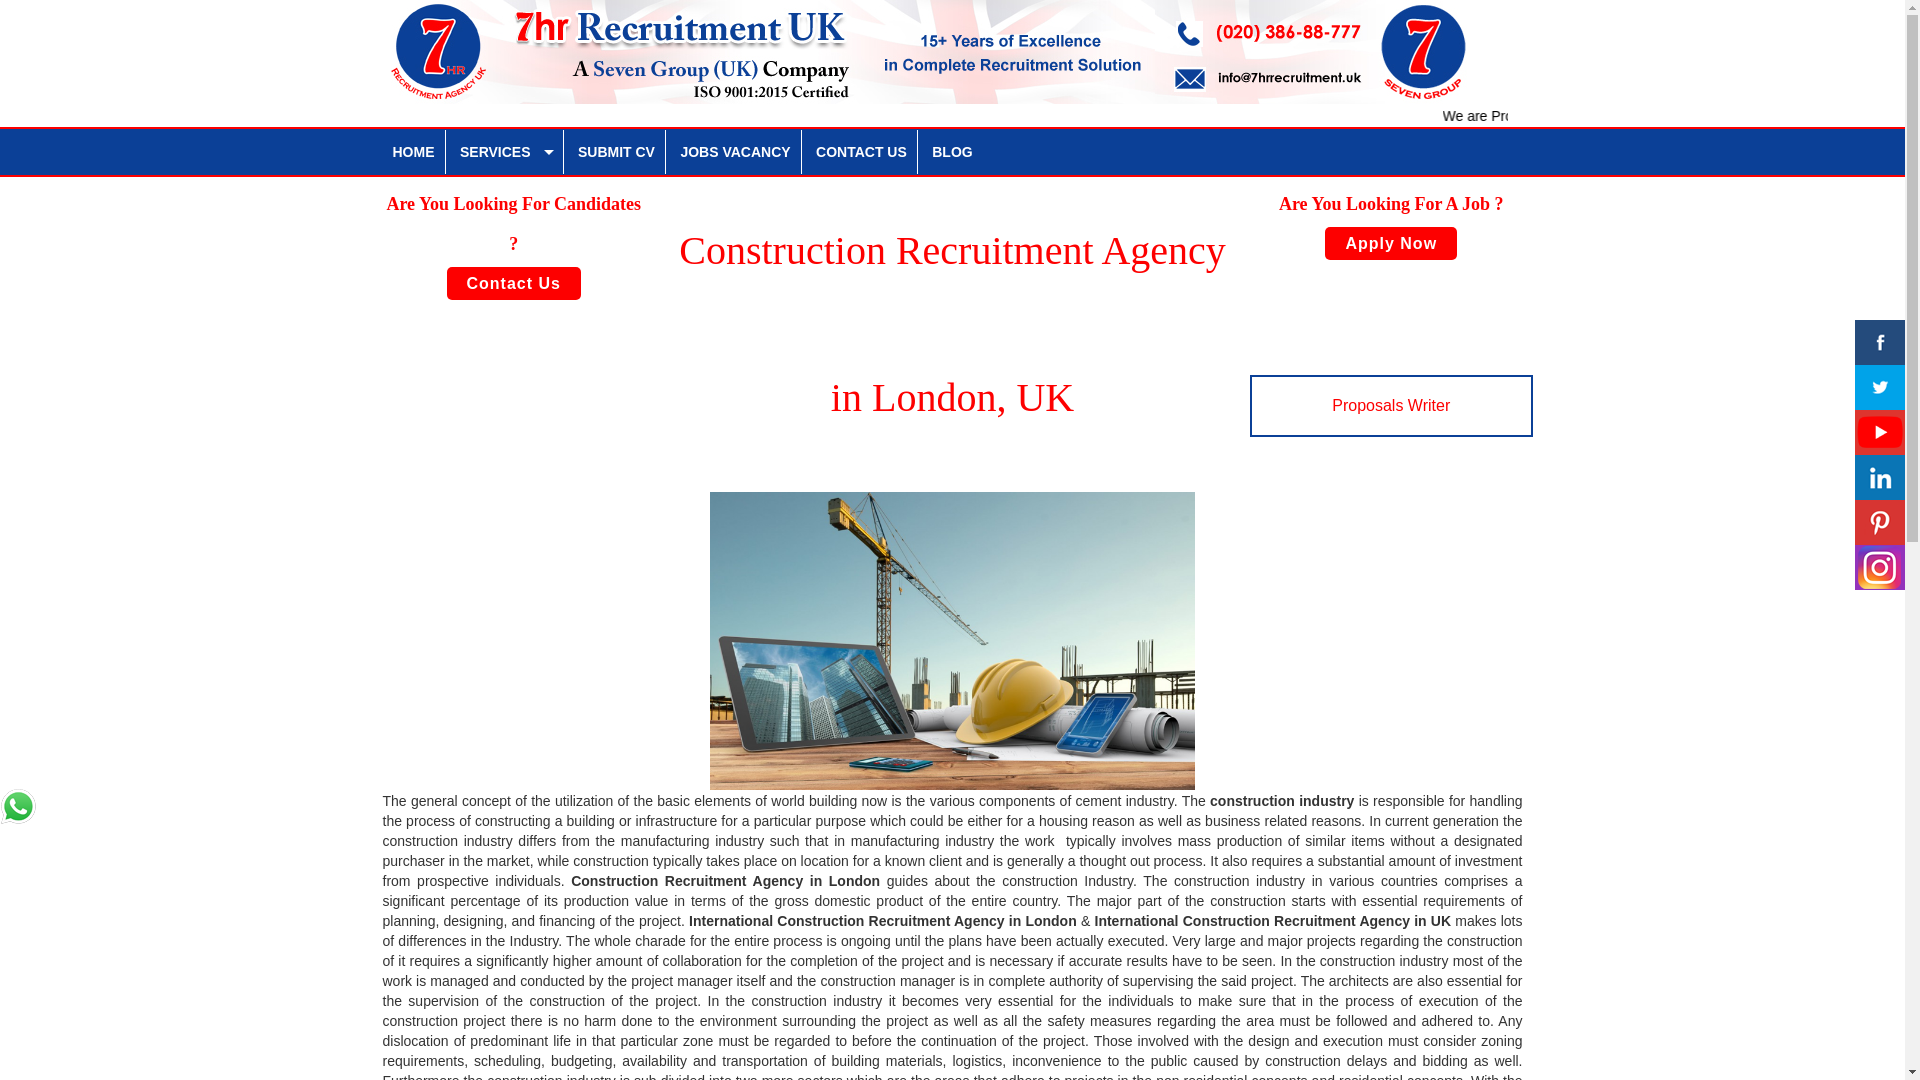 The image size is (1920, 1080). What do you see at coordinates (735, 151) in the screenshot?
I see `JOBS VACANCY` at bounding box center [735, 151].